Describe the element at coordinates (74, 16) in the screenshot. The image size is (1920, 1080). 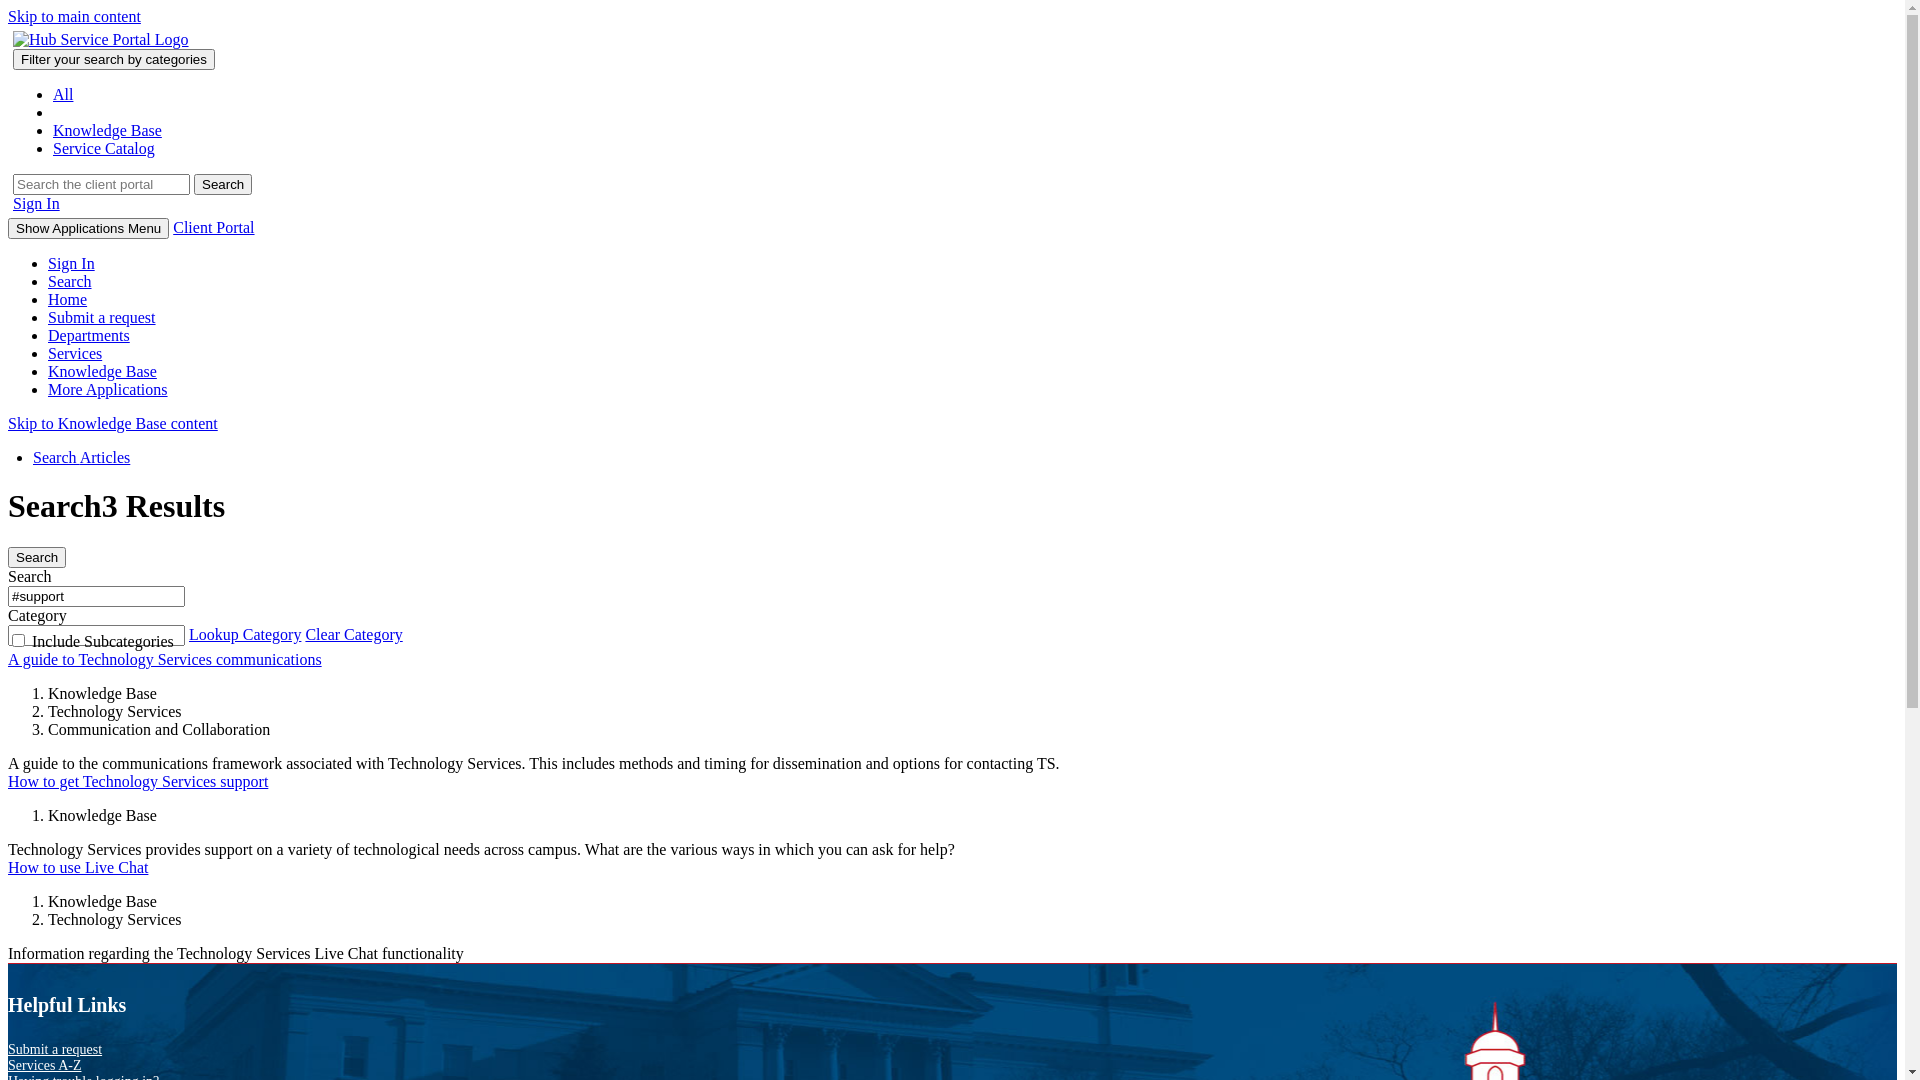
I see `Skip to main content` at that location.